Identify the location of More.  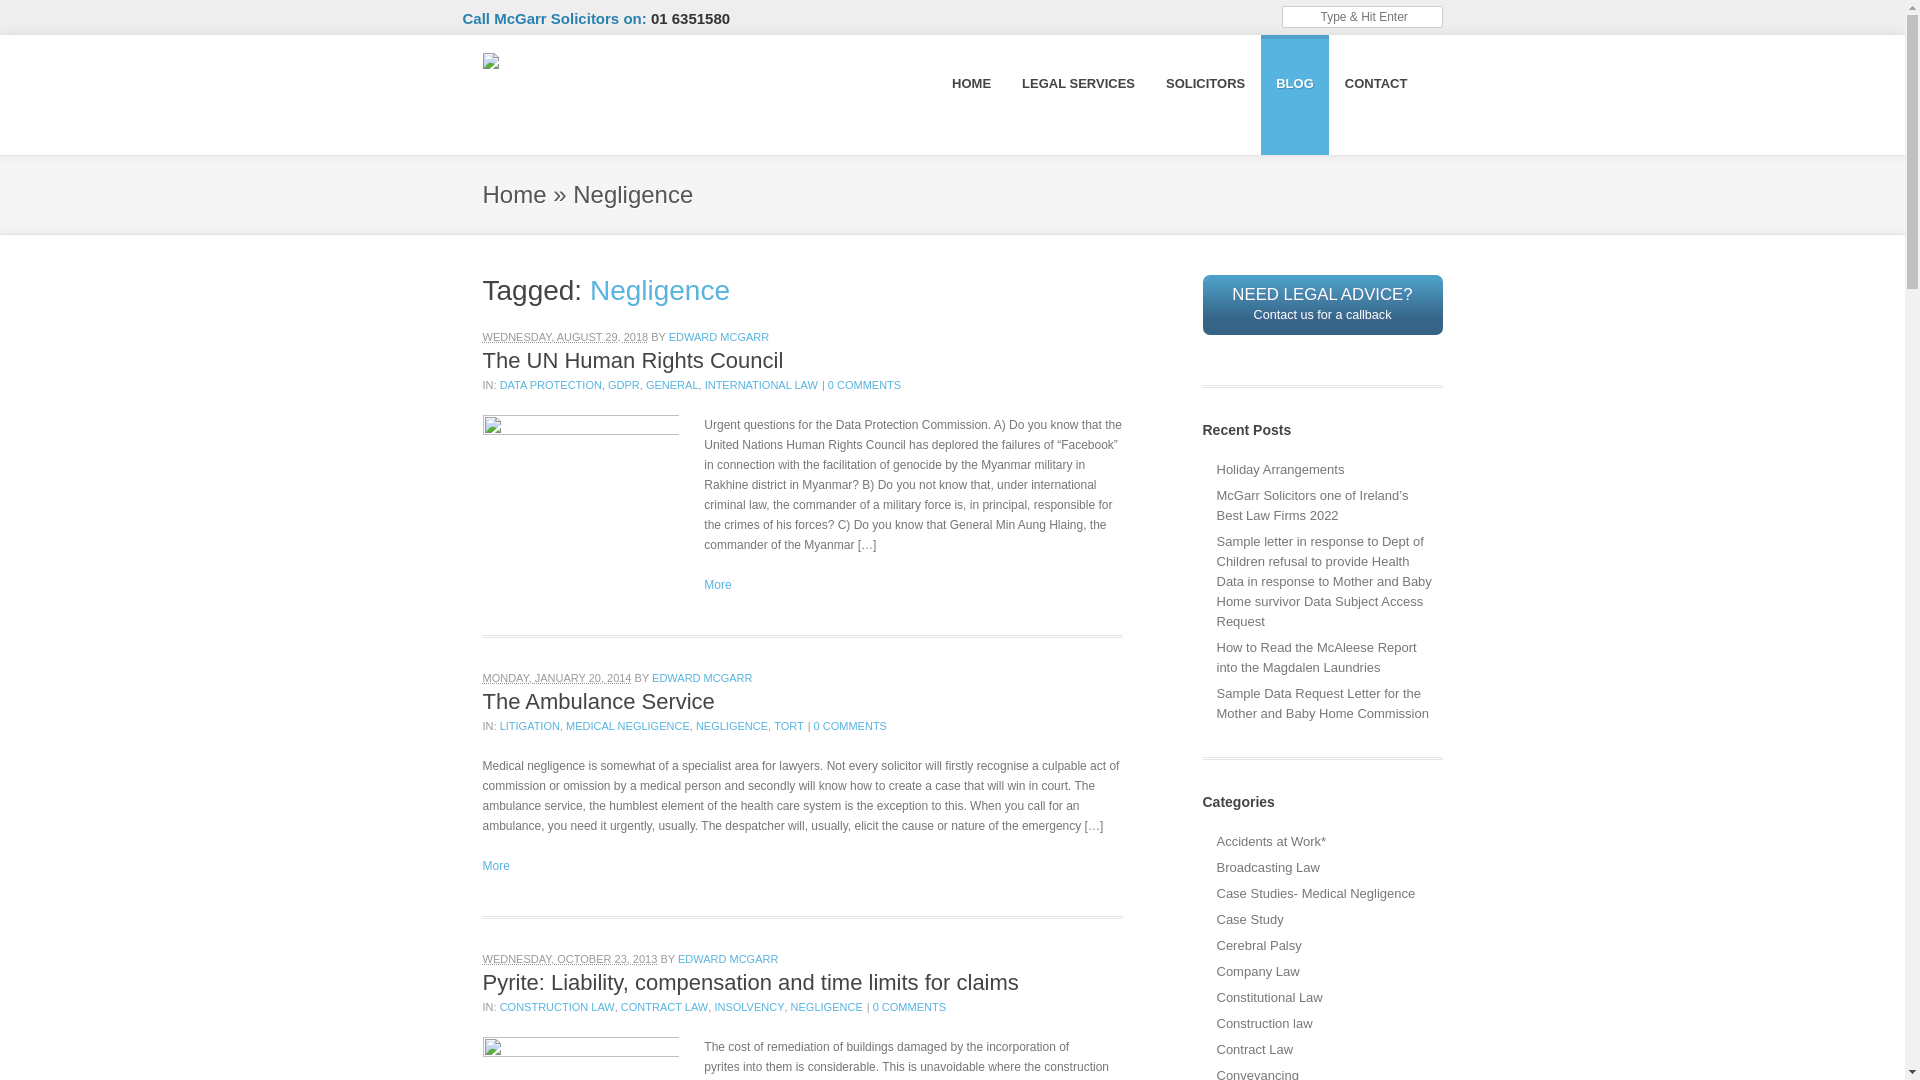
(718, 584).